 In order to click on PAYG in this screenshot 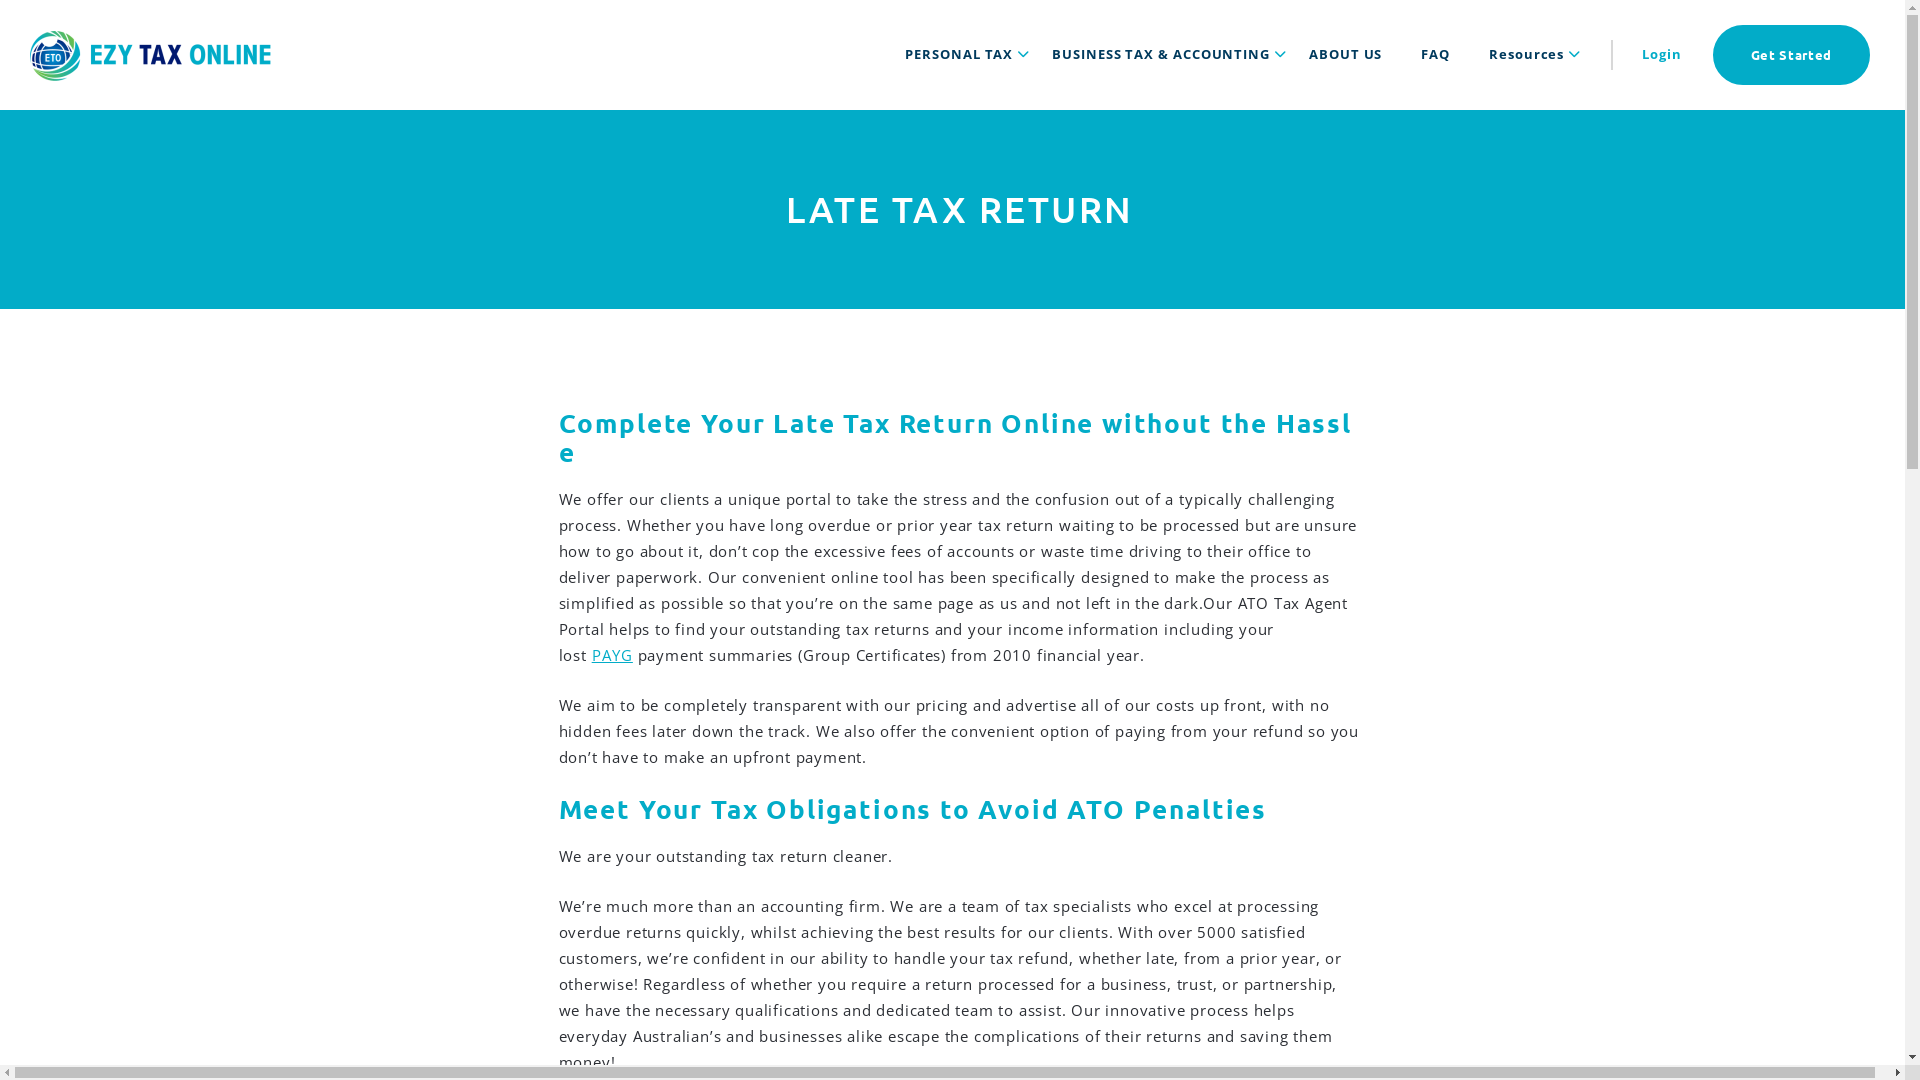, I will do `click(612, 655)`.